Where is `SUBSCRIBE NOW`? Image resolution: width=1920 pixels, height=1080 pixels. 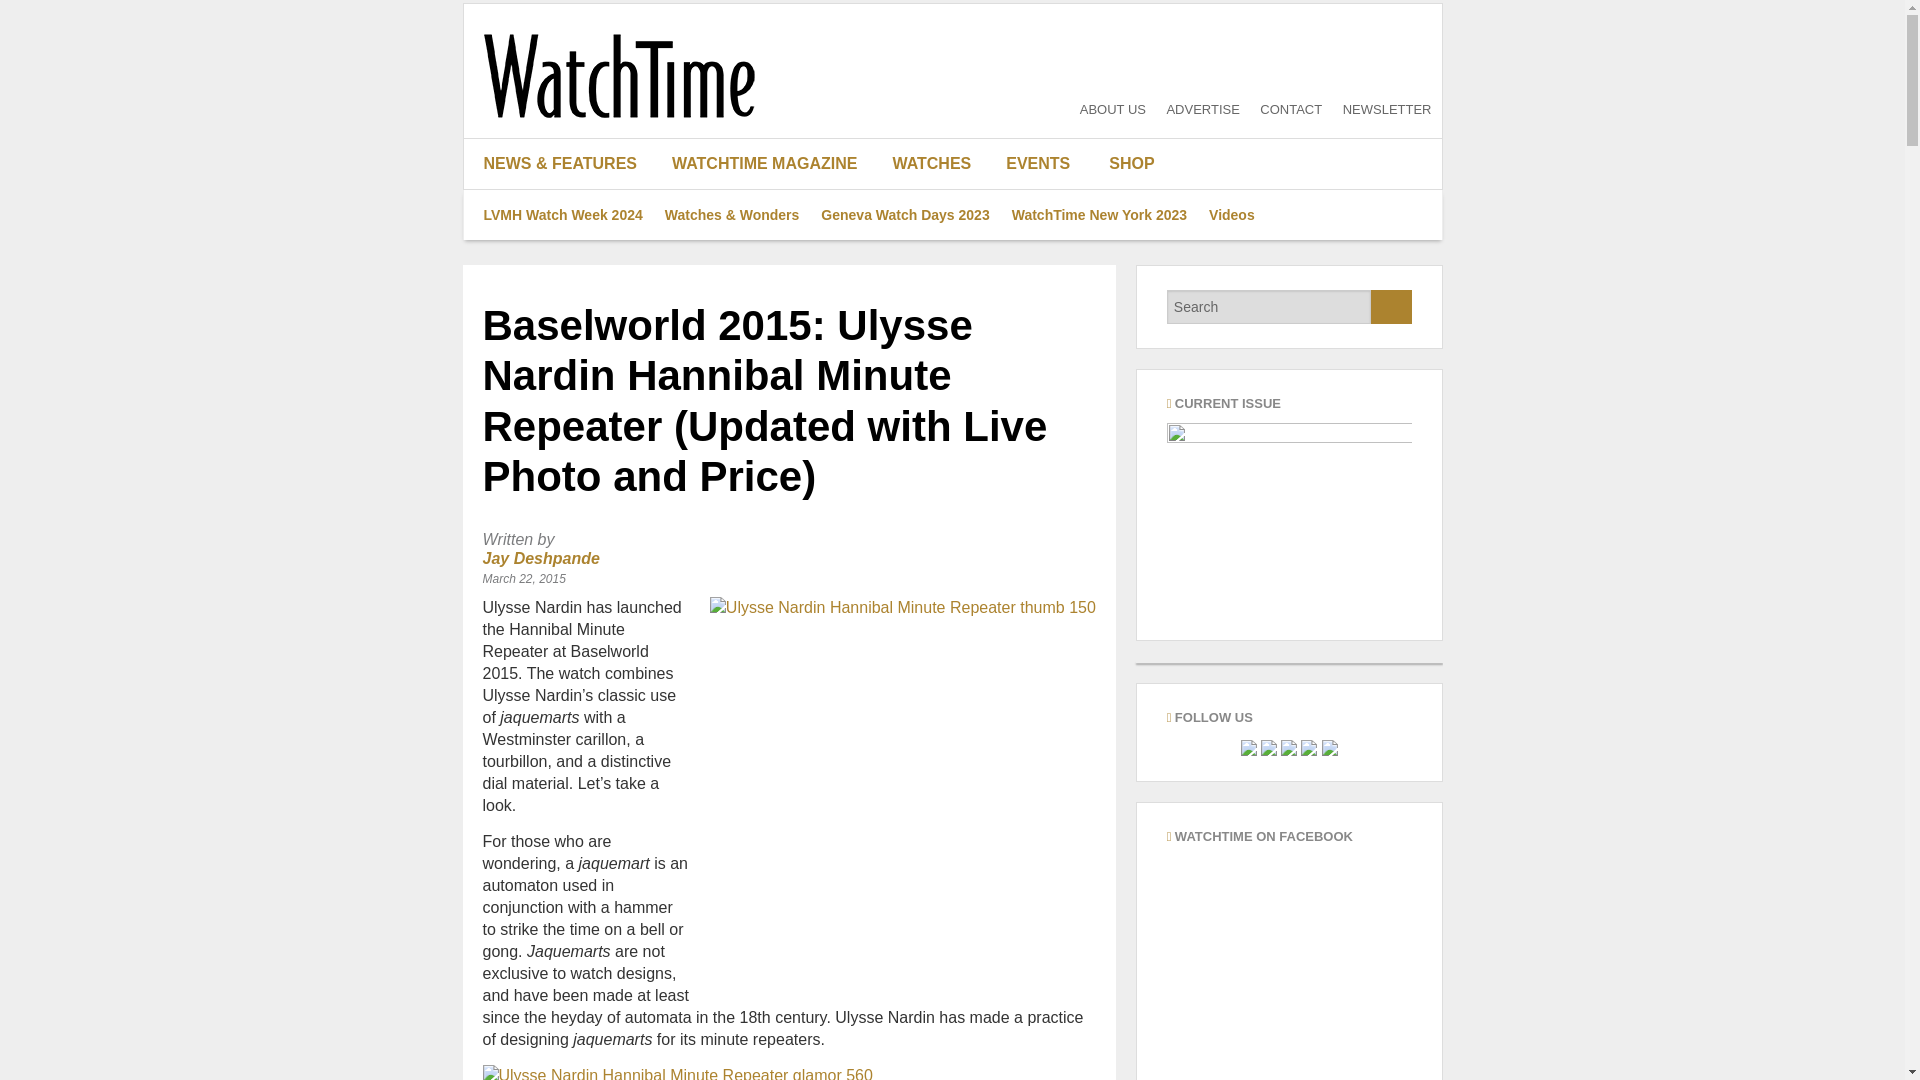 SUBSCRIBE NOW is located at coordinates (772, 364).